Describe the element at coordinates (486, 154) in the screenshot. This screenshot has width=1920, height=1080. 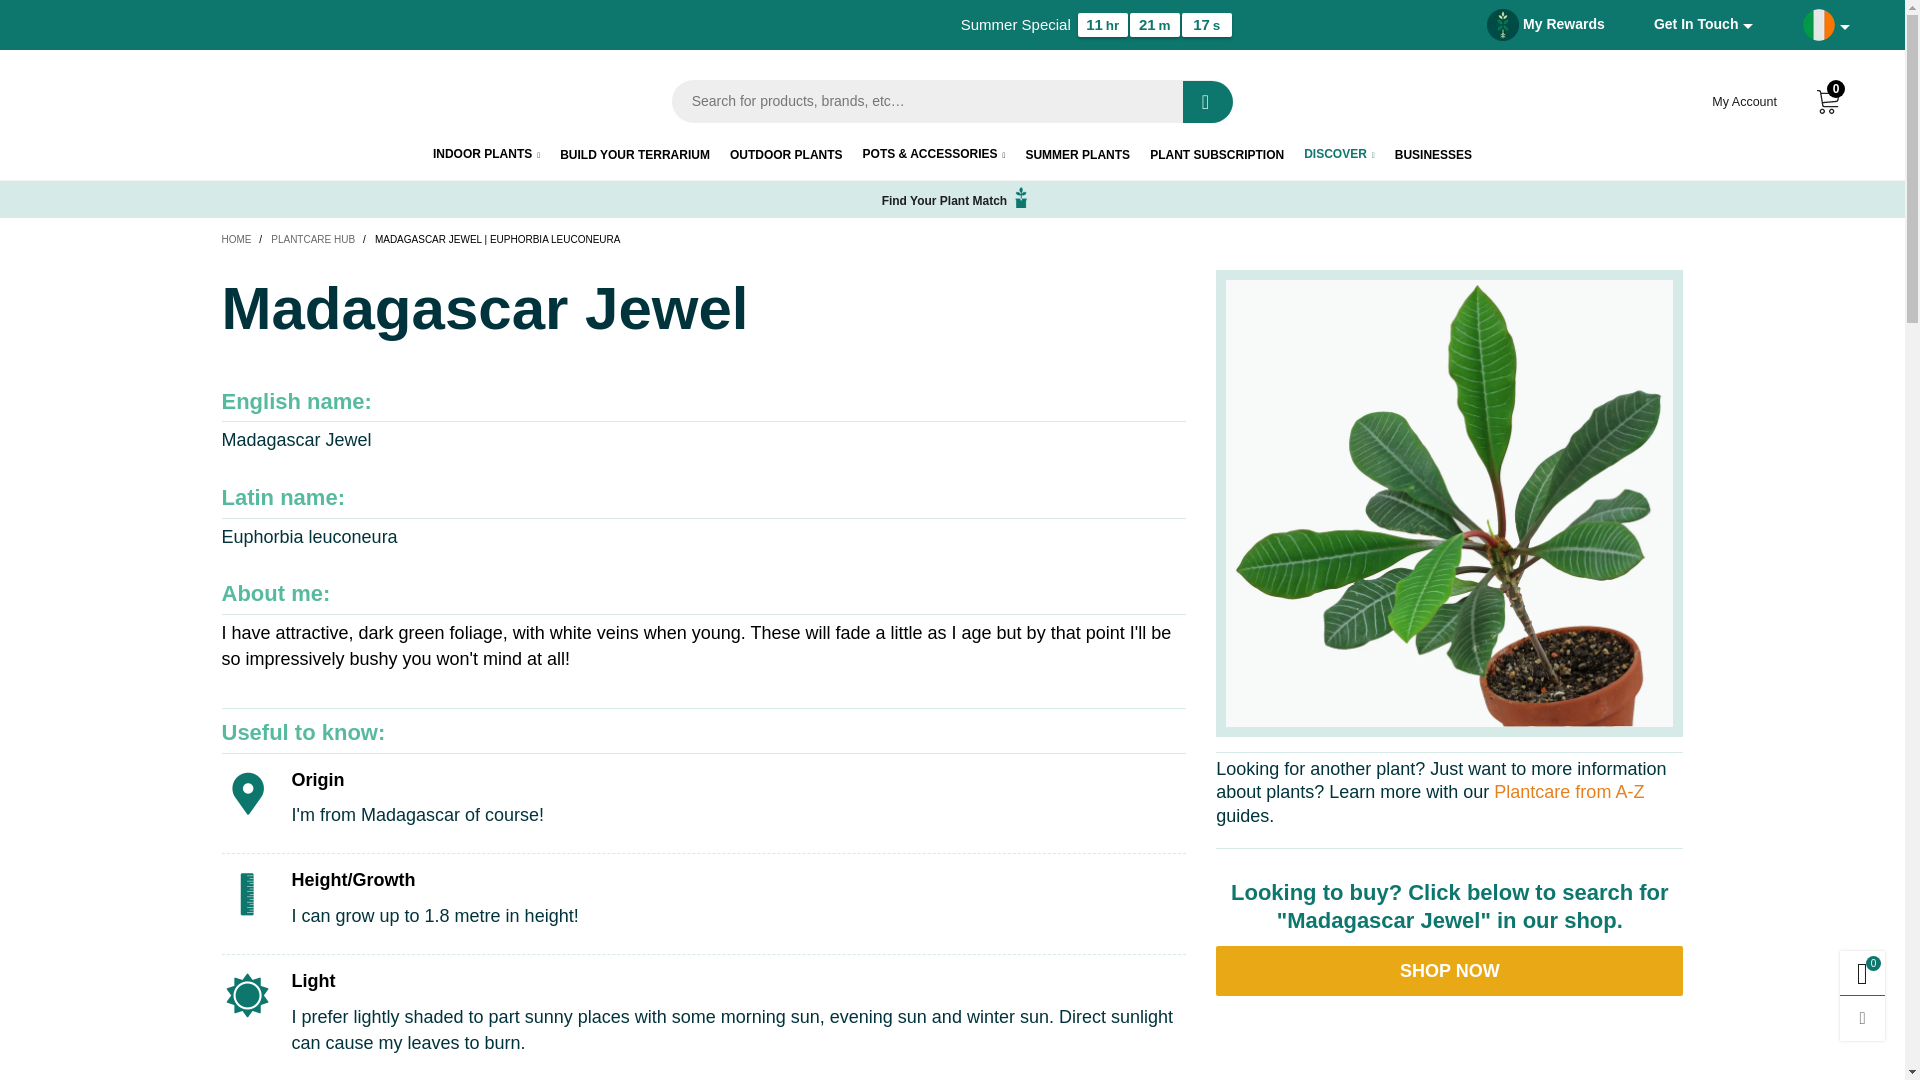
I see `Indoor Plants` at that location.